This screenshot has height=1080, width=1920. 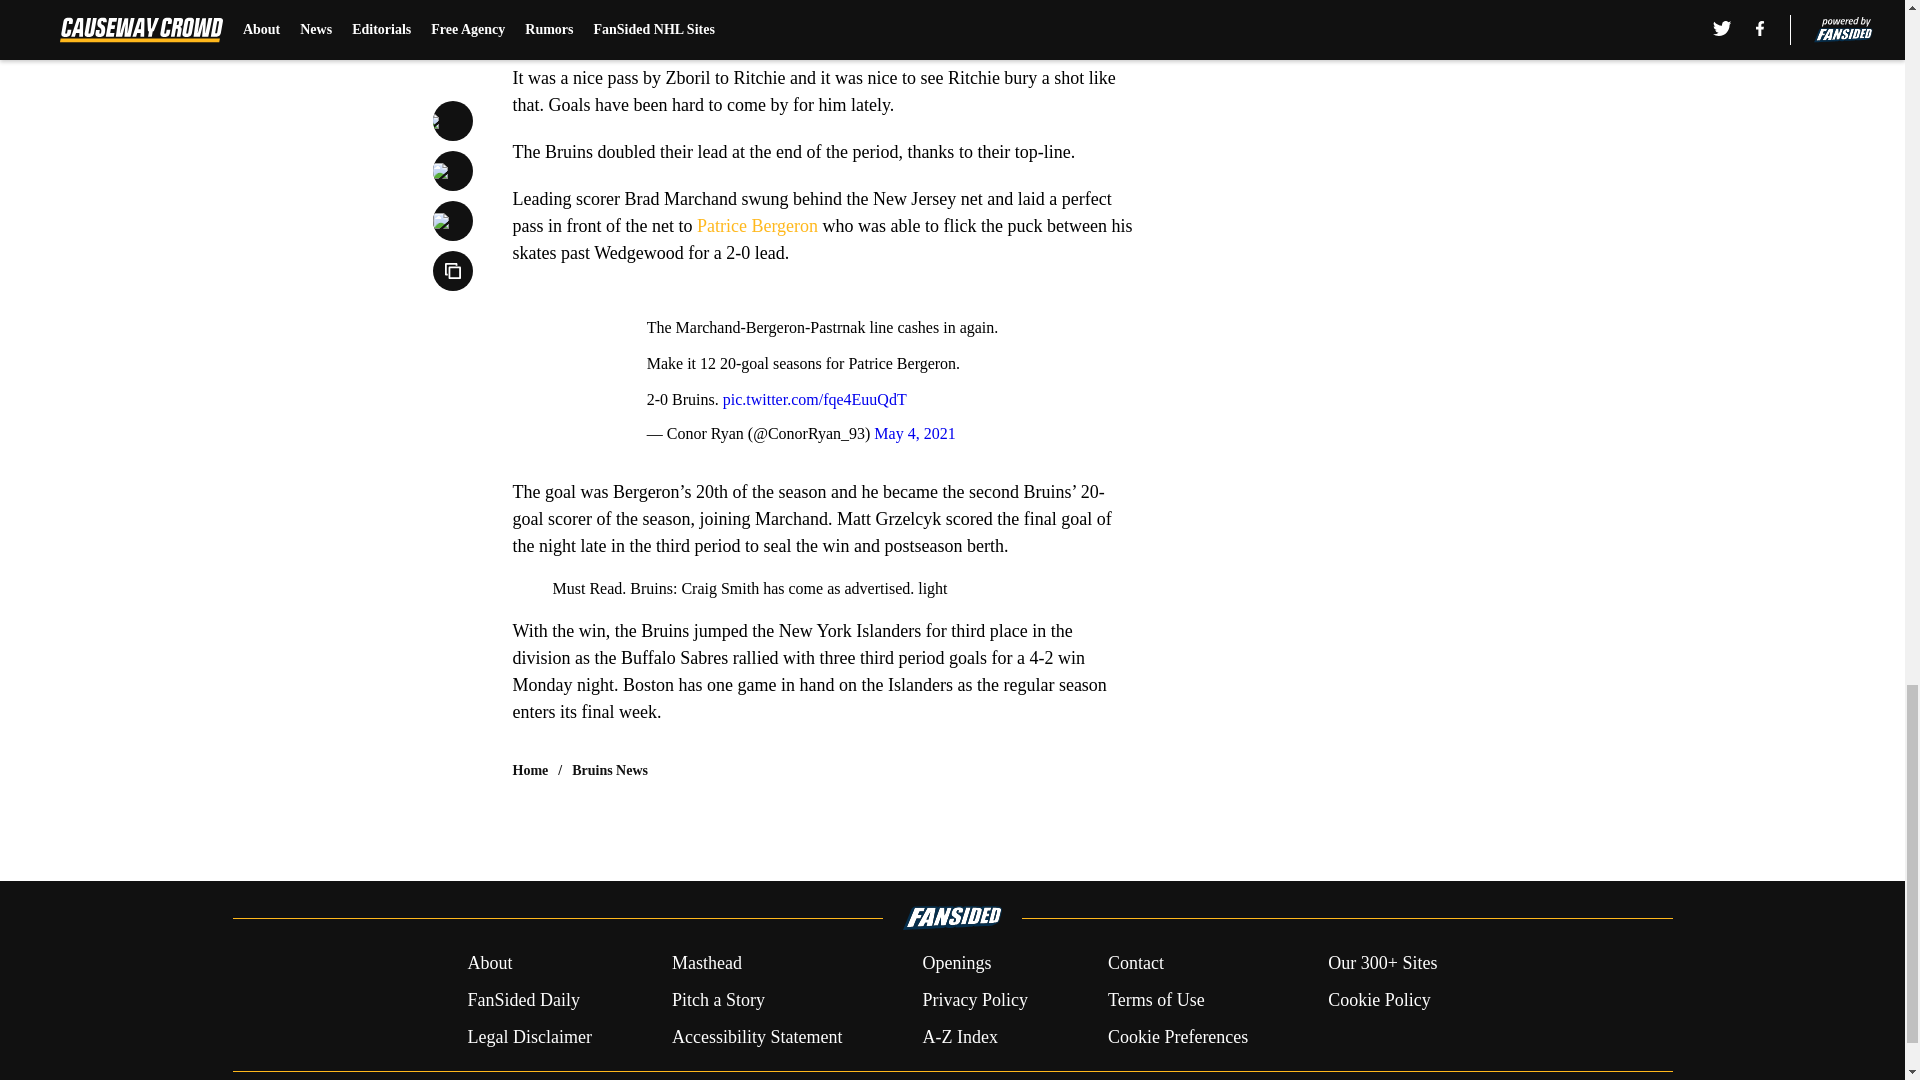 I want to click on May 4, 2021, so click(x=914, y=433).